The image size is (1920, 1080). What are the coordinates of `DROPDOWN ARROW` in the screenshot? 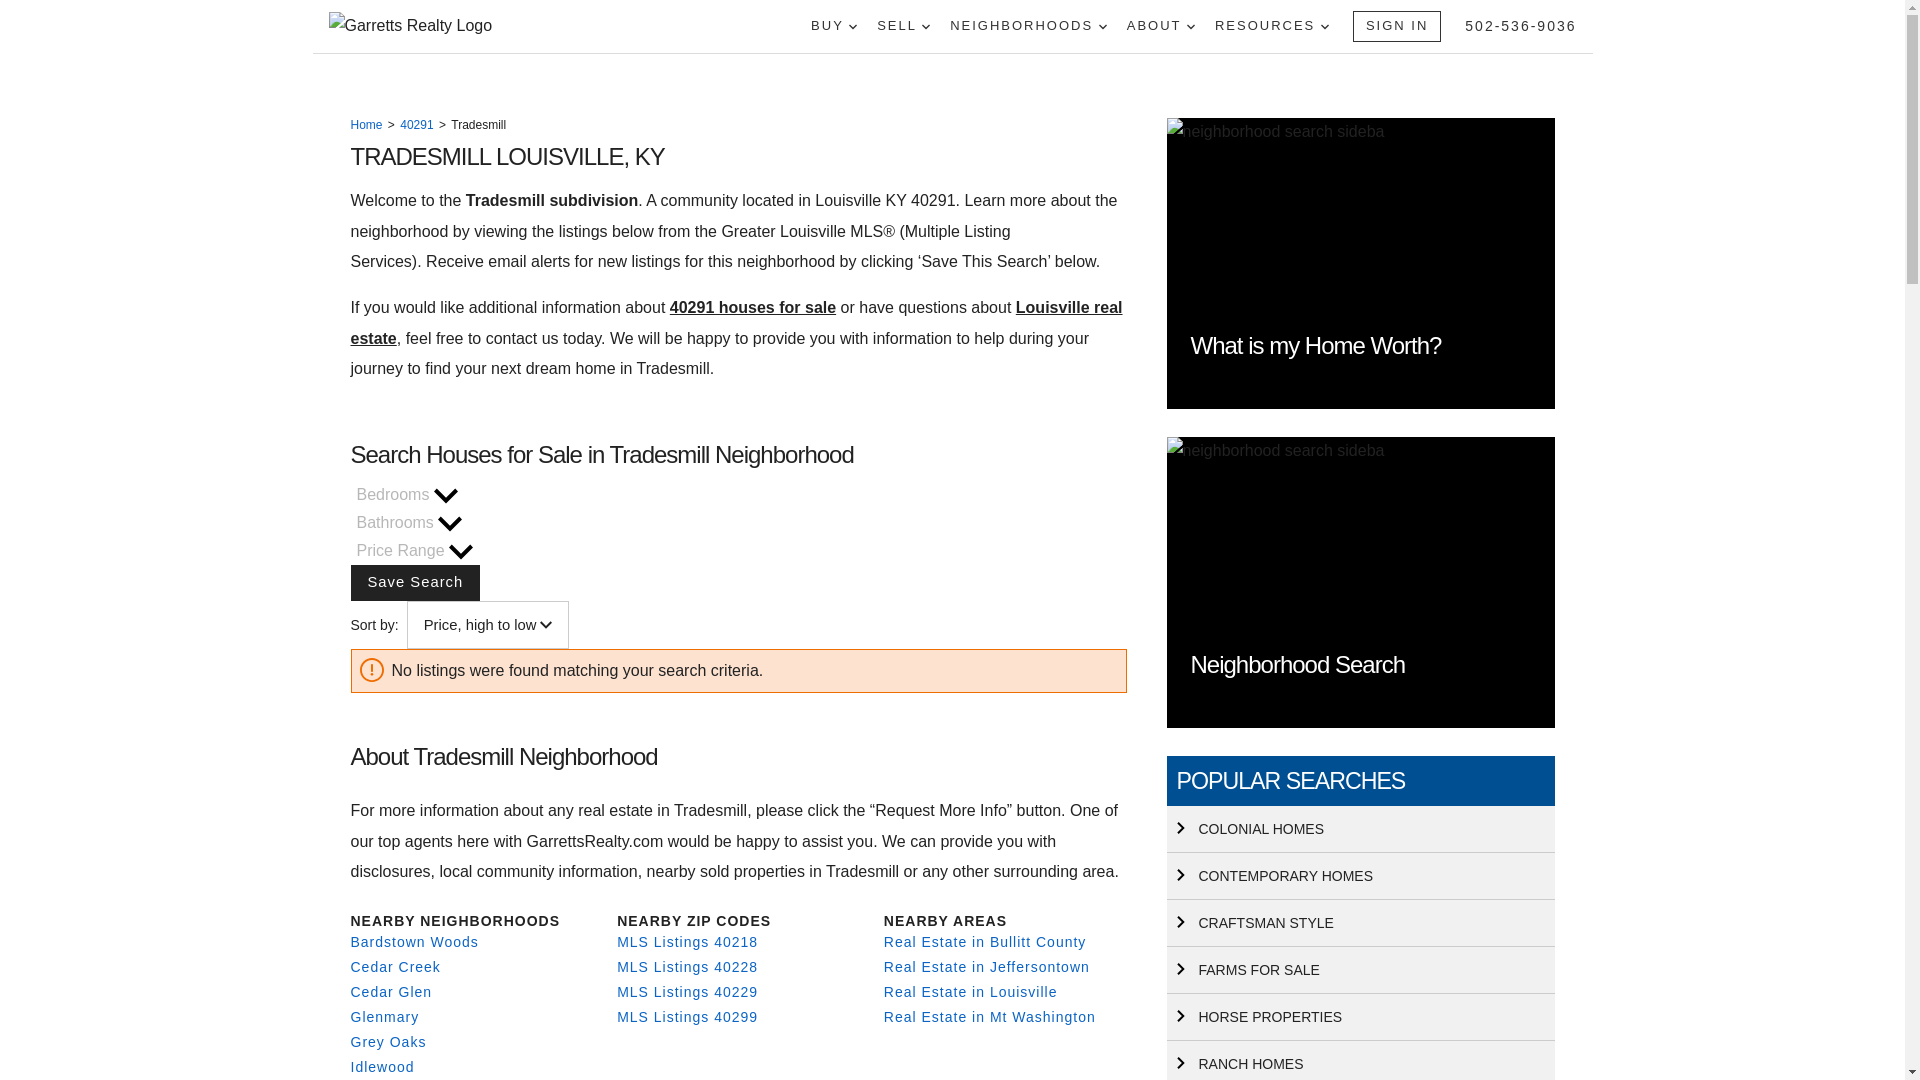 It's located at (1190, 26).